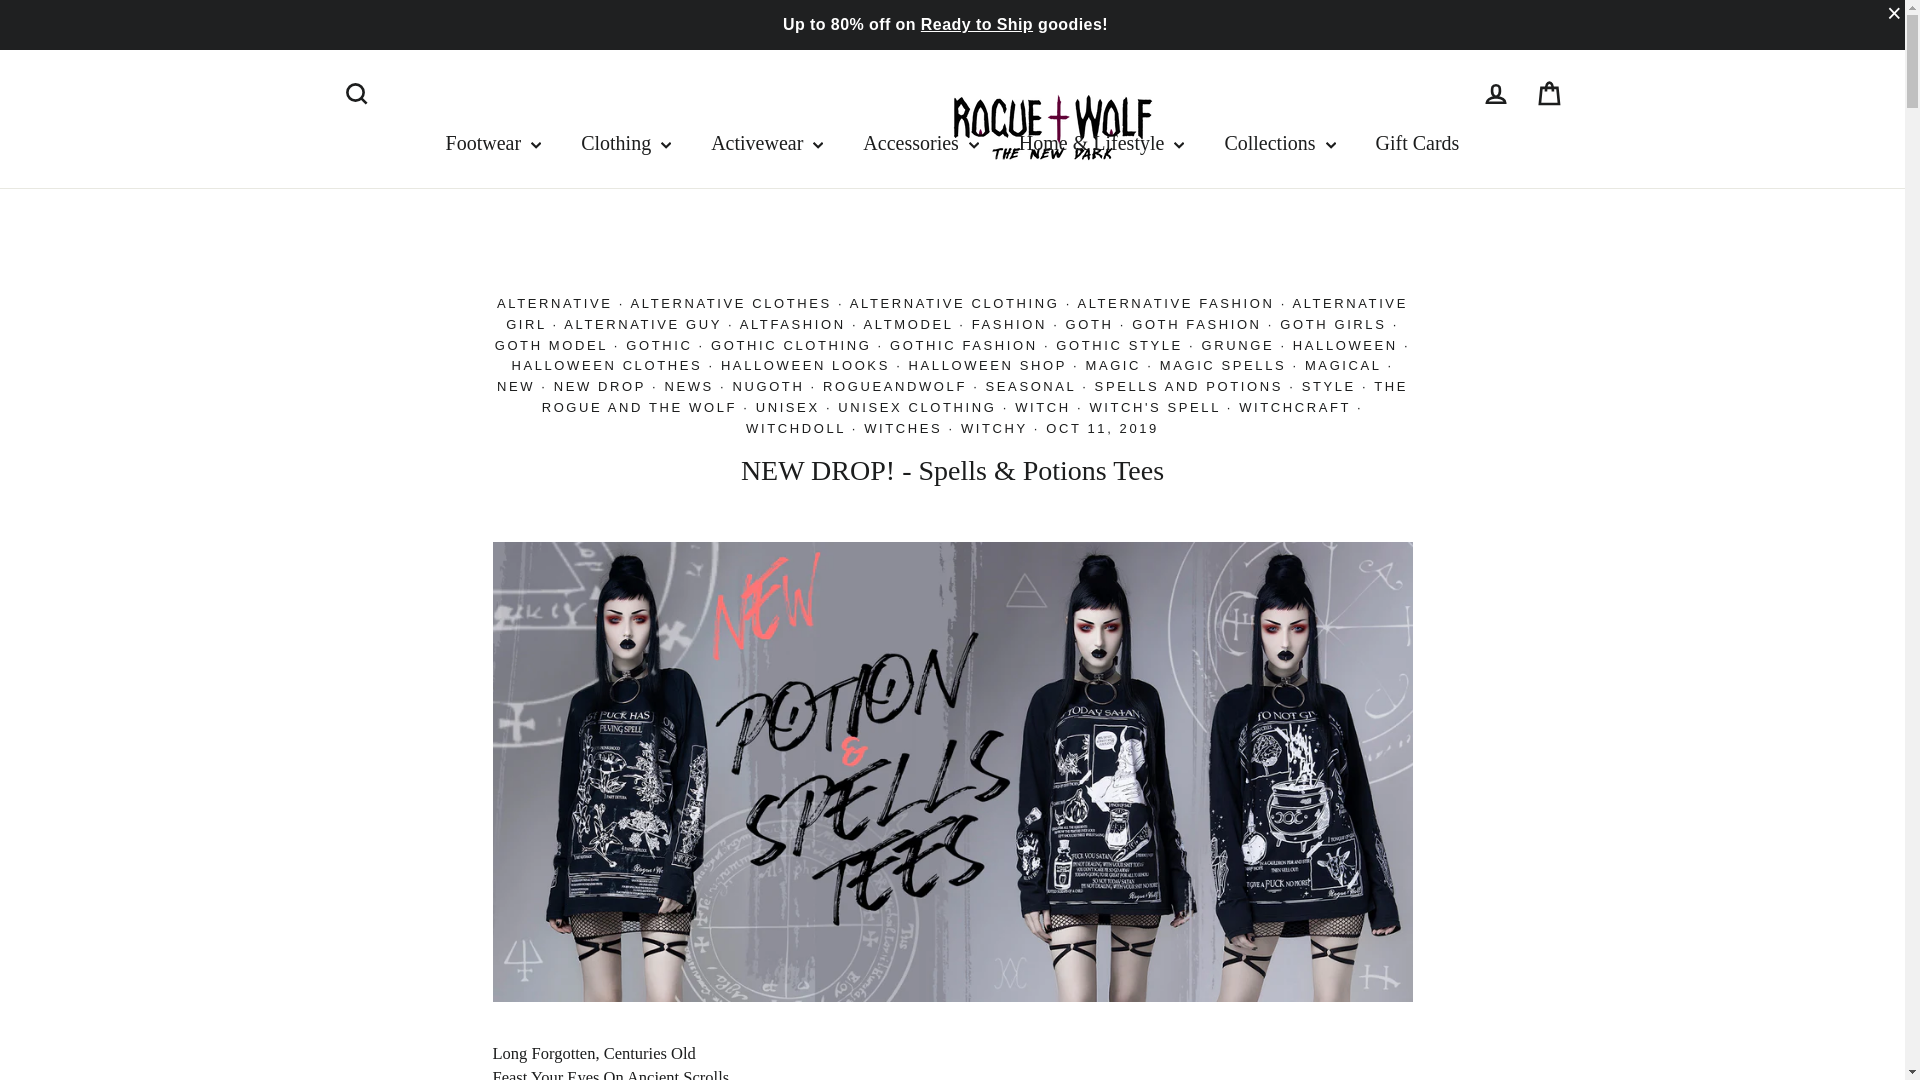 This screenshot has height=1080, width=1920. What do you see at coordinates (976, 24) in the screenshot?
I see `Ready to Ship` at bounding box center [976, 24].